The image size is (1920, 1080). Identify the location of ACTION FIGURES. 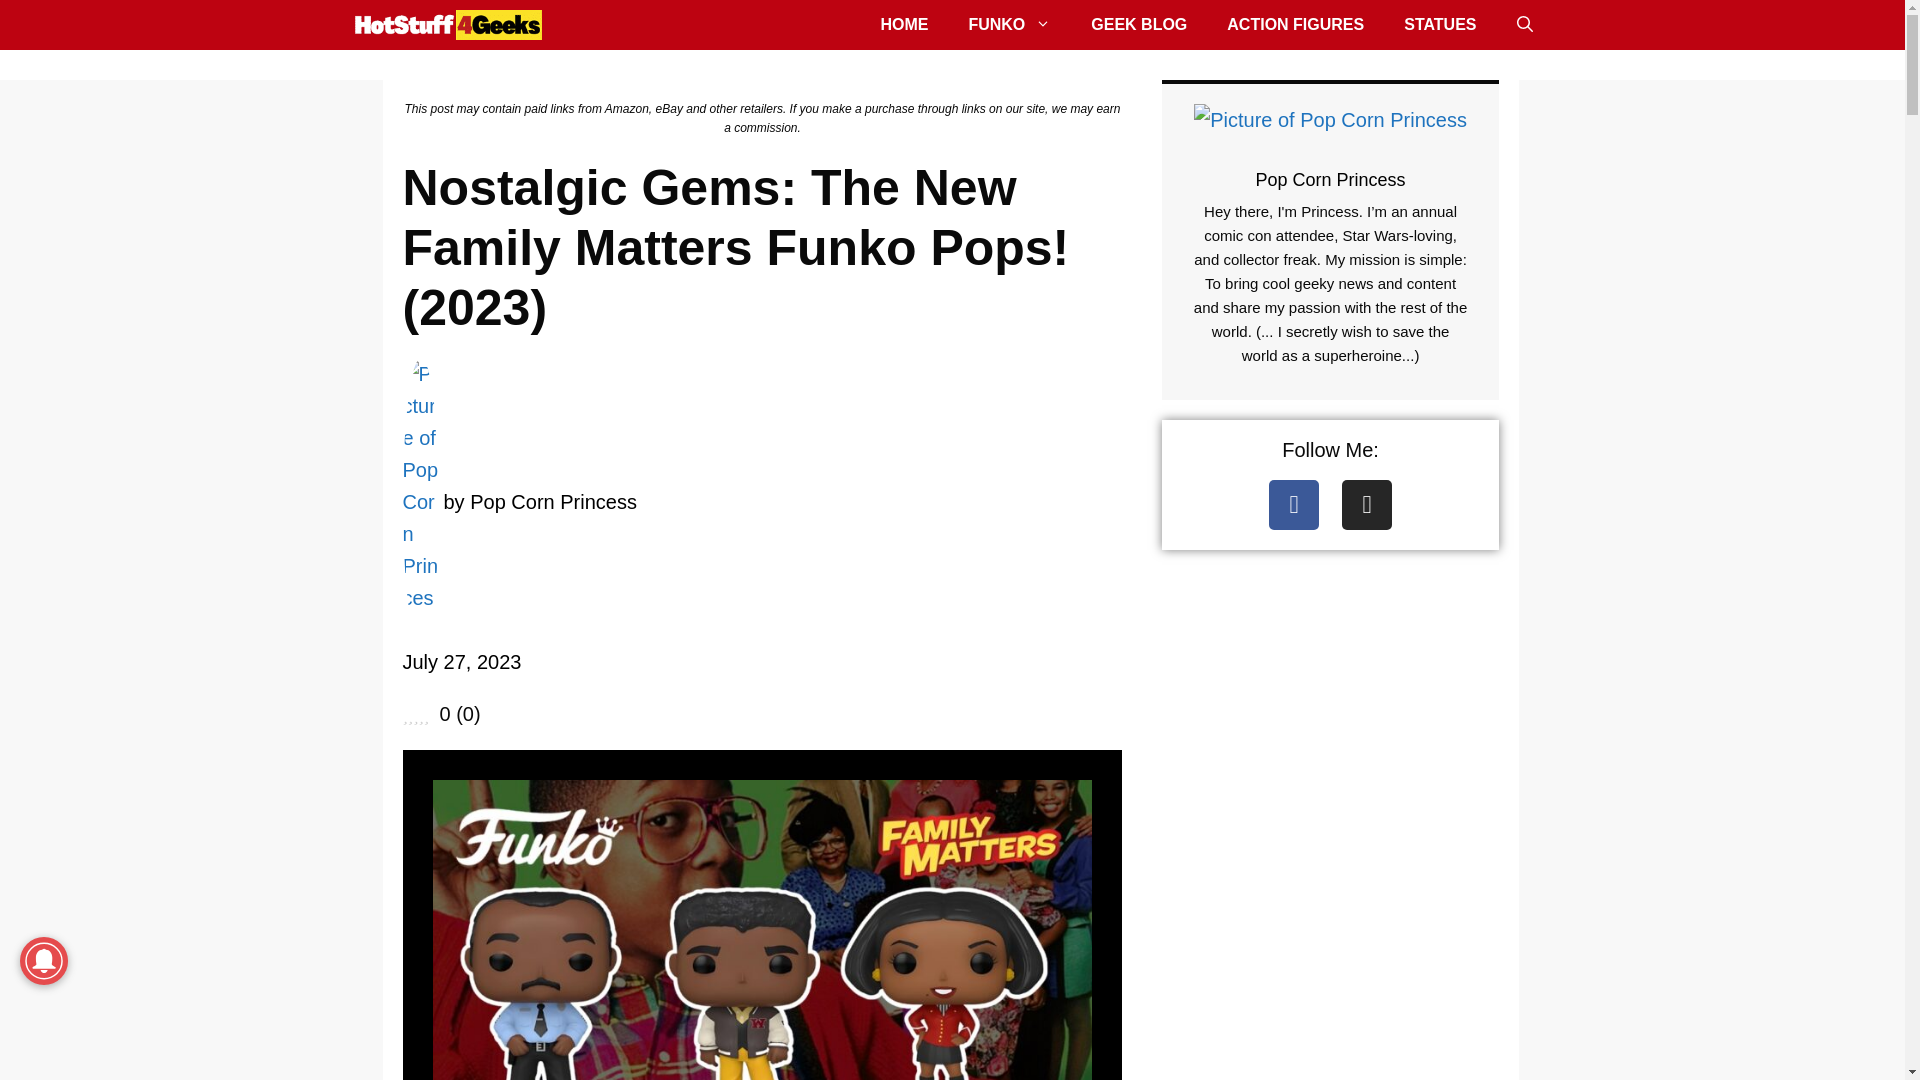
(1296, 24).